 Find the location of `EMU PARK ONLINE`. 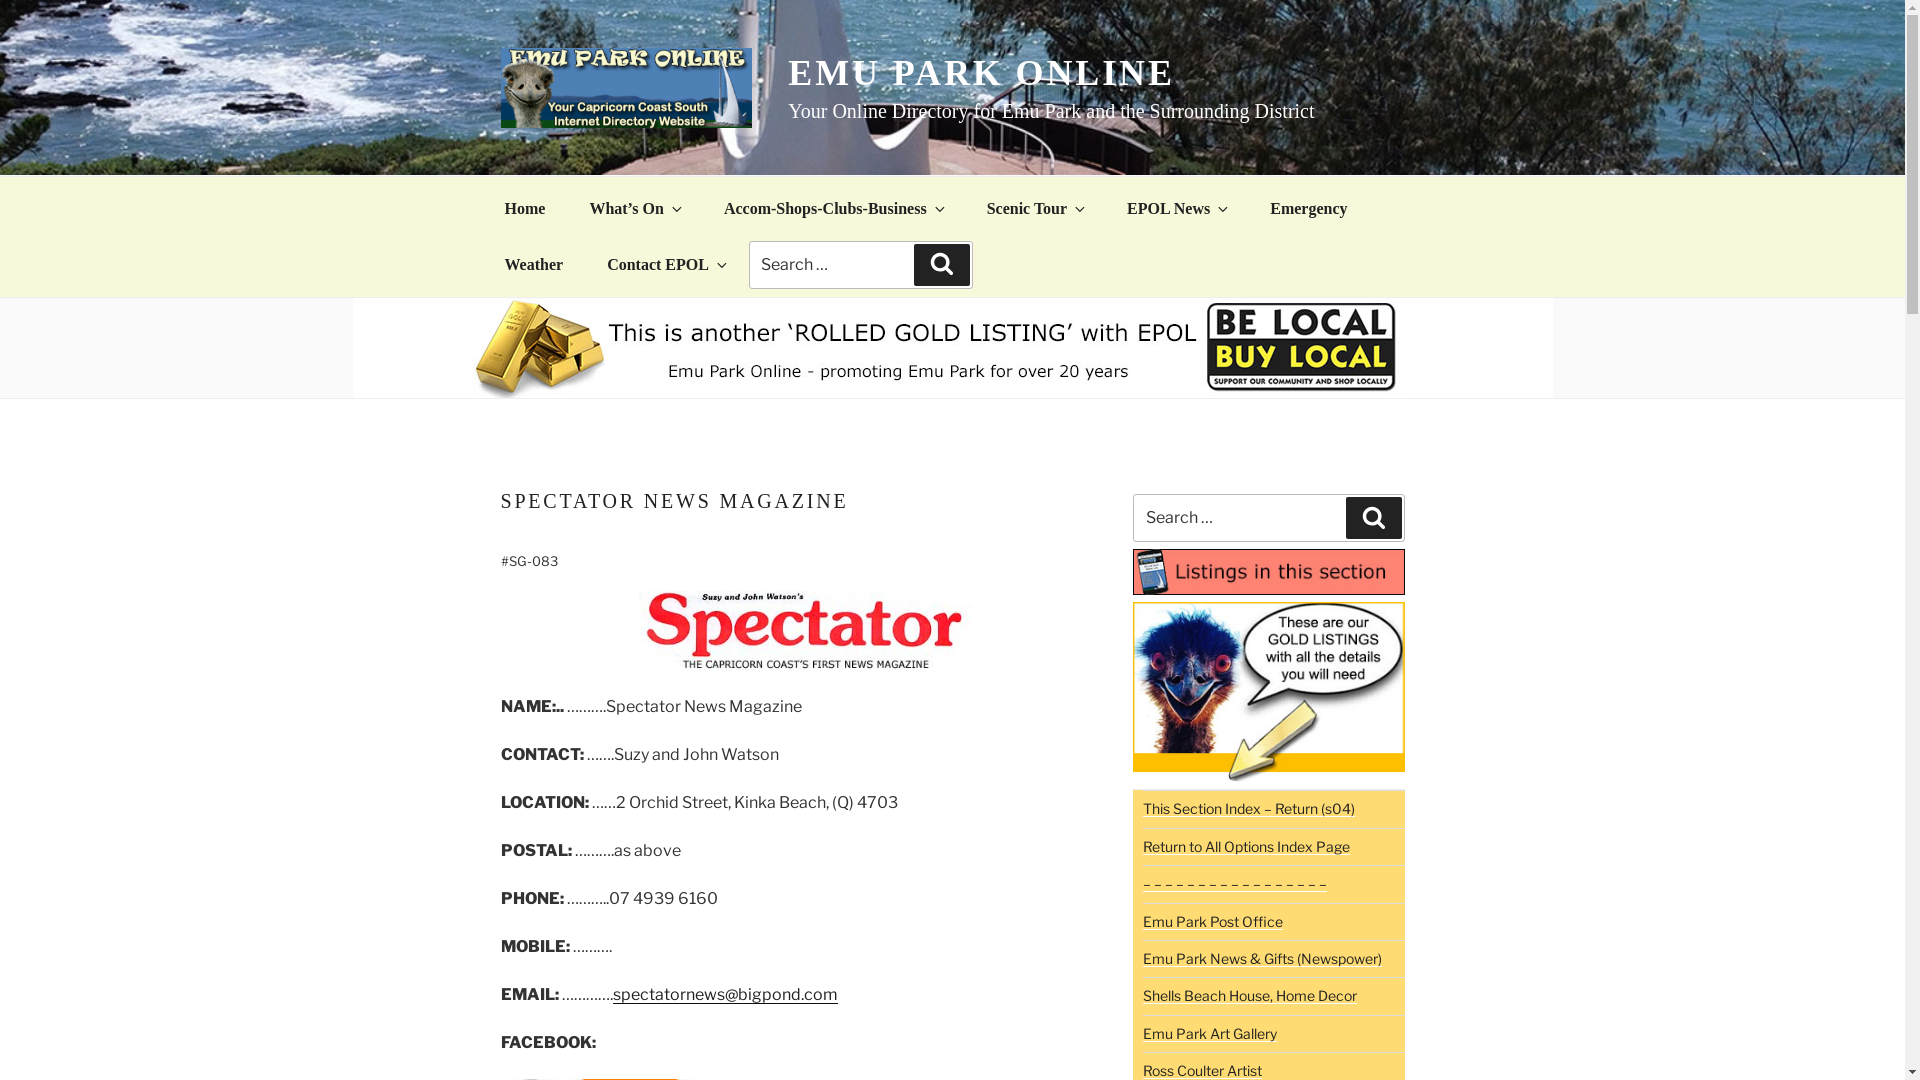

EMU PARK ONLINE is located at coordinates (982, 72).